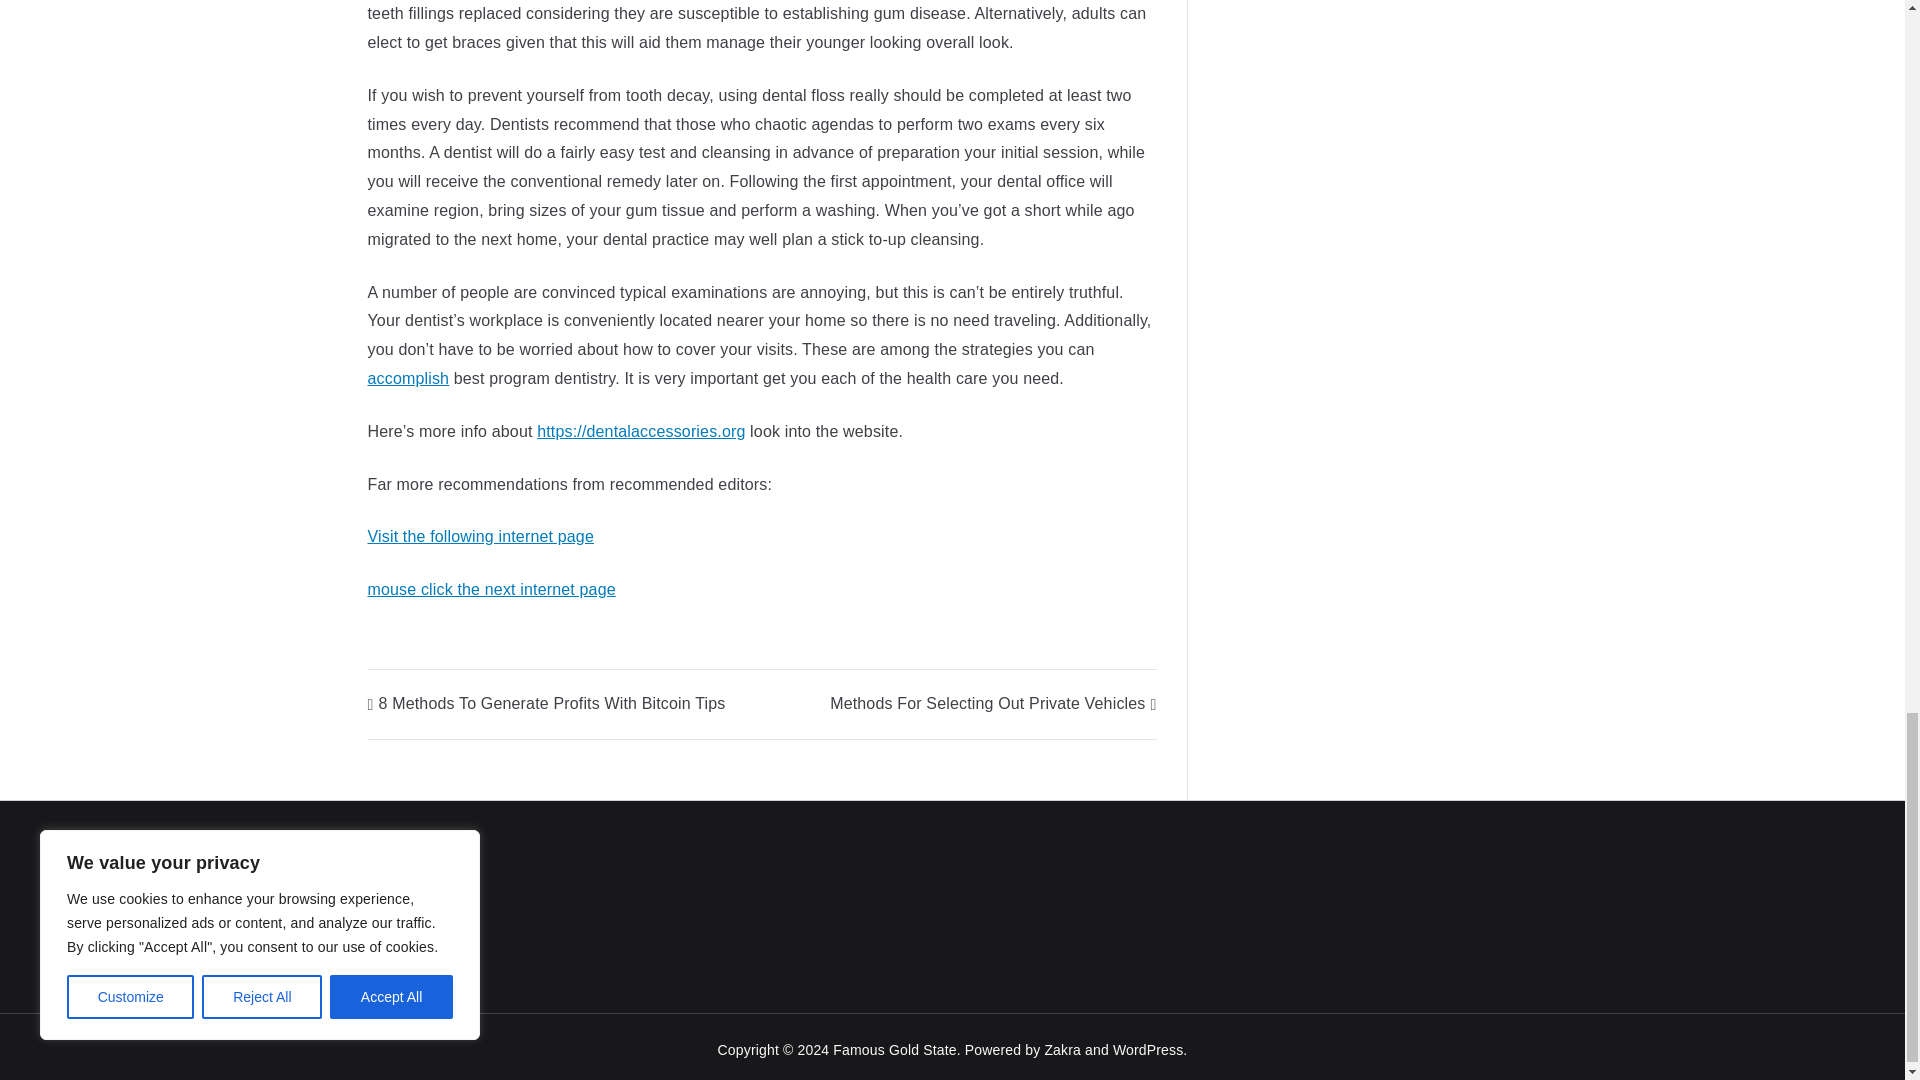 The image size is (1920, 1080). Describe the element at coordinates (1062, 1050) in the screenshot. I see `Zakra` at that location.